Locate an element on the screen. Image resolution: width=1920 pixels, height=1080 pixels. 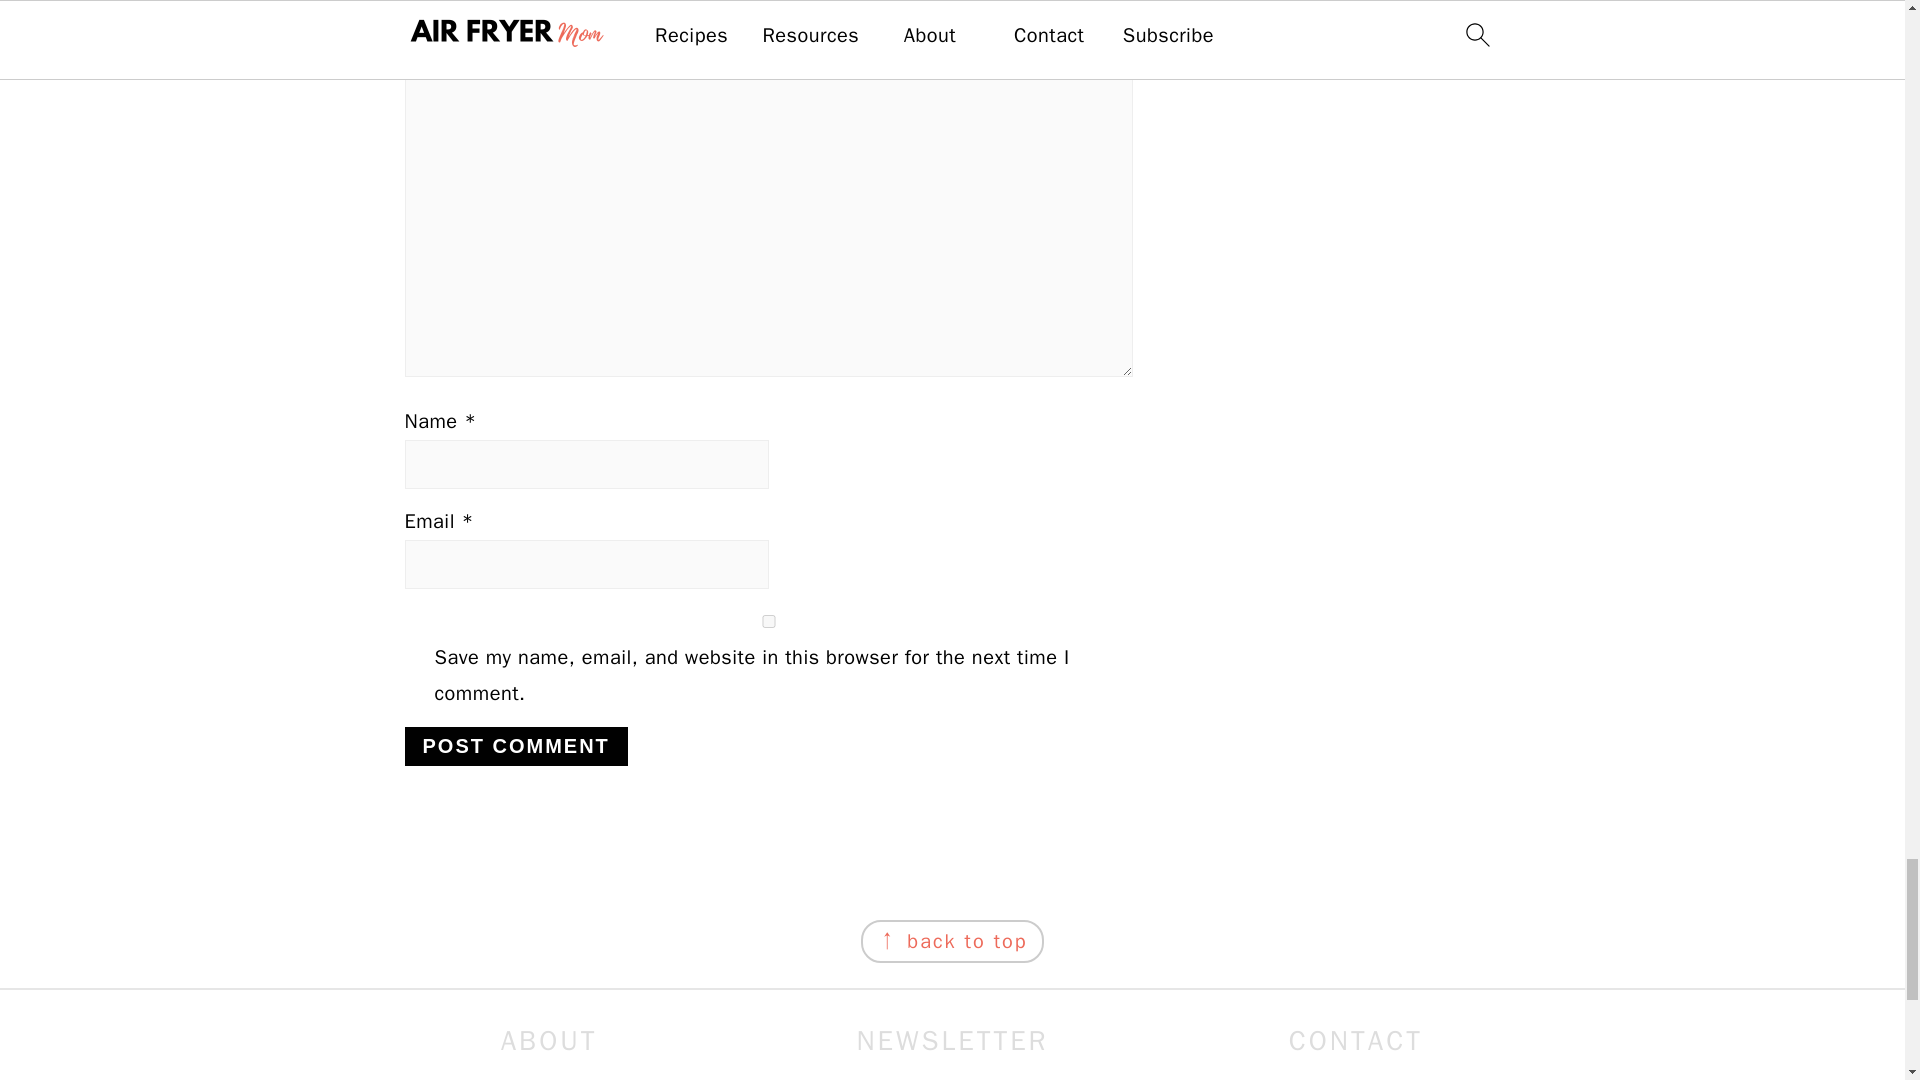
Post Comment is located at coordinates (515, 746).